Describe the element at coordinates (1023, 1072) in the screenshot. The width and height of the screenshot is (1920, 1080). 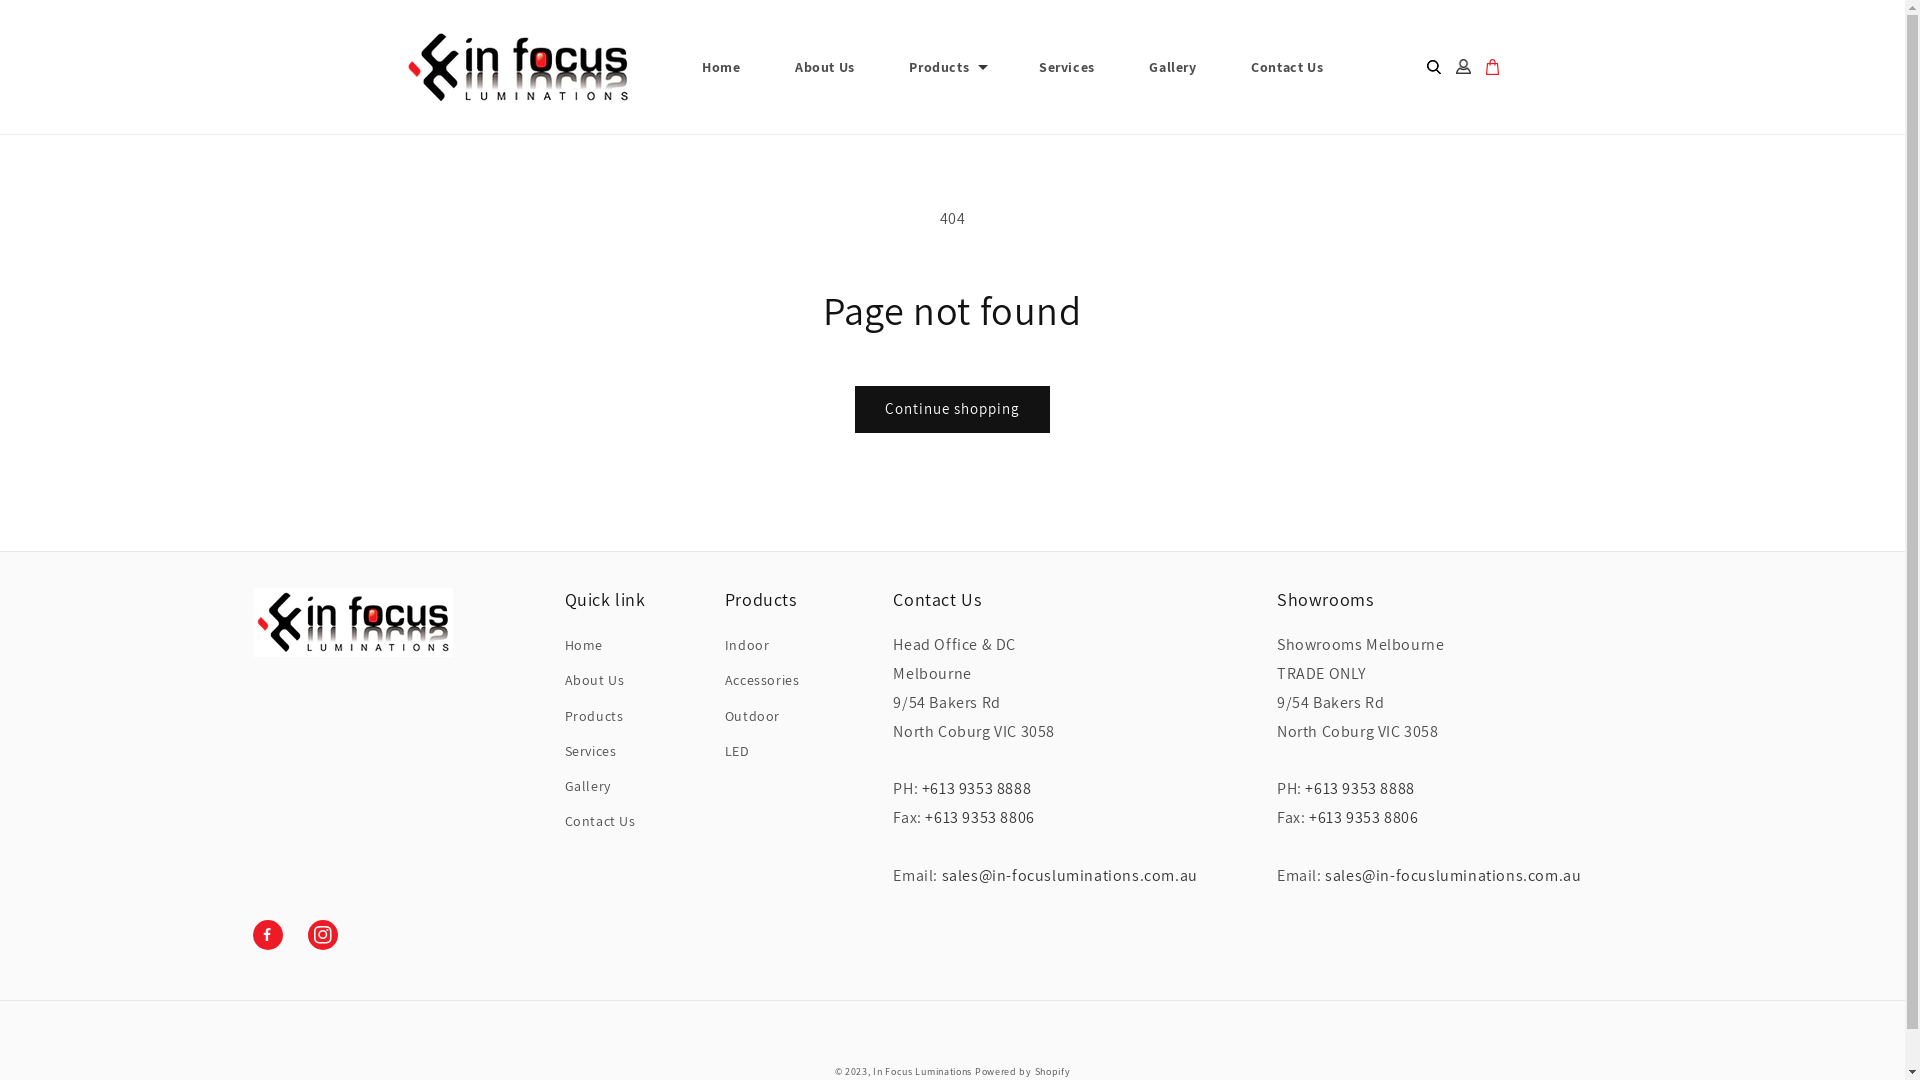
I see `Powered by Shopify` at that location.